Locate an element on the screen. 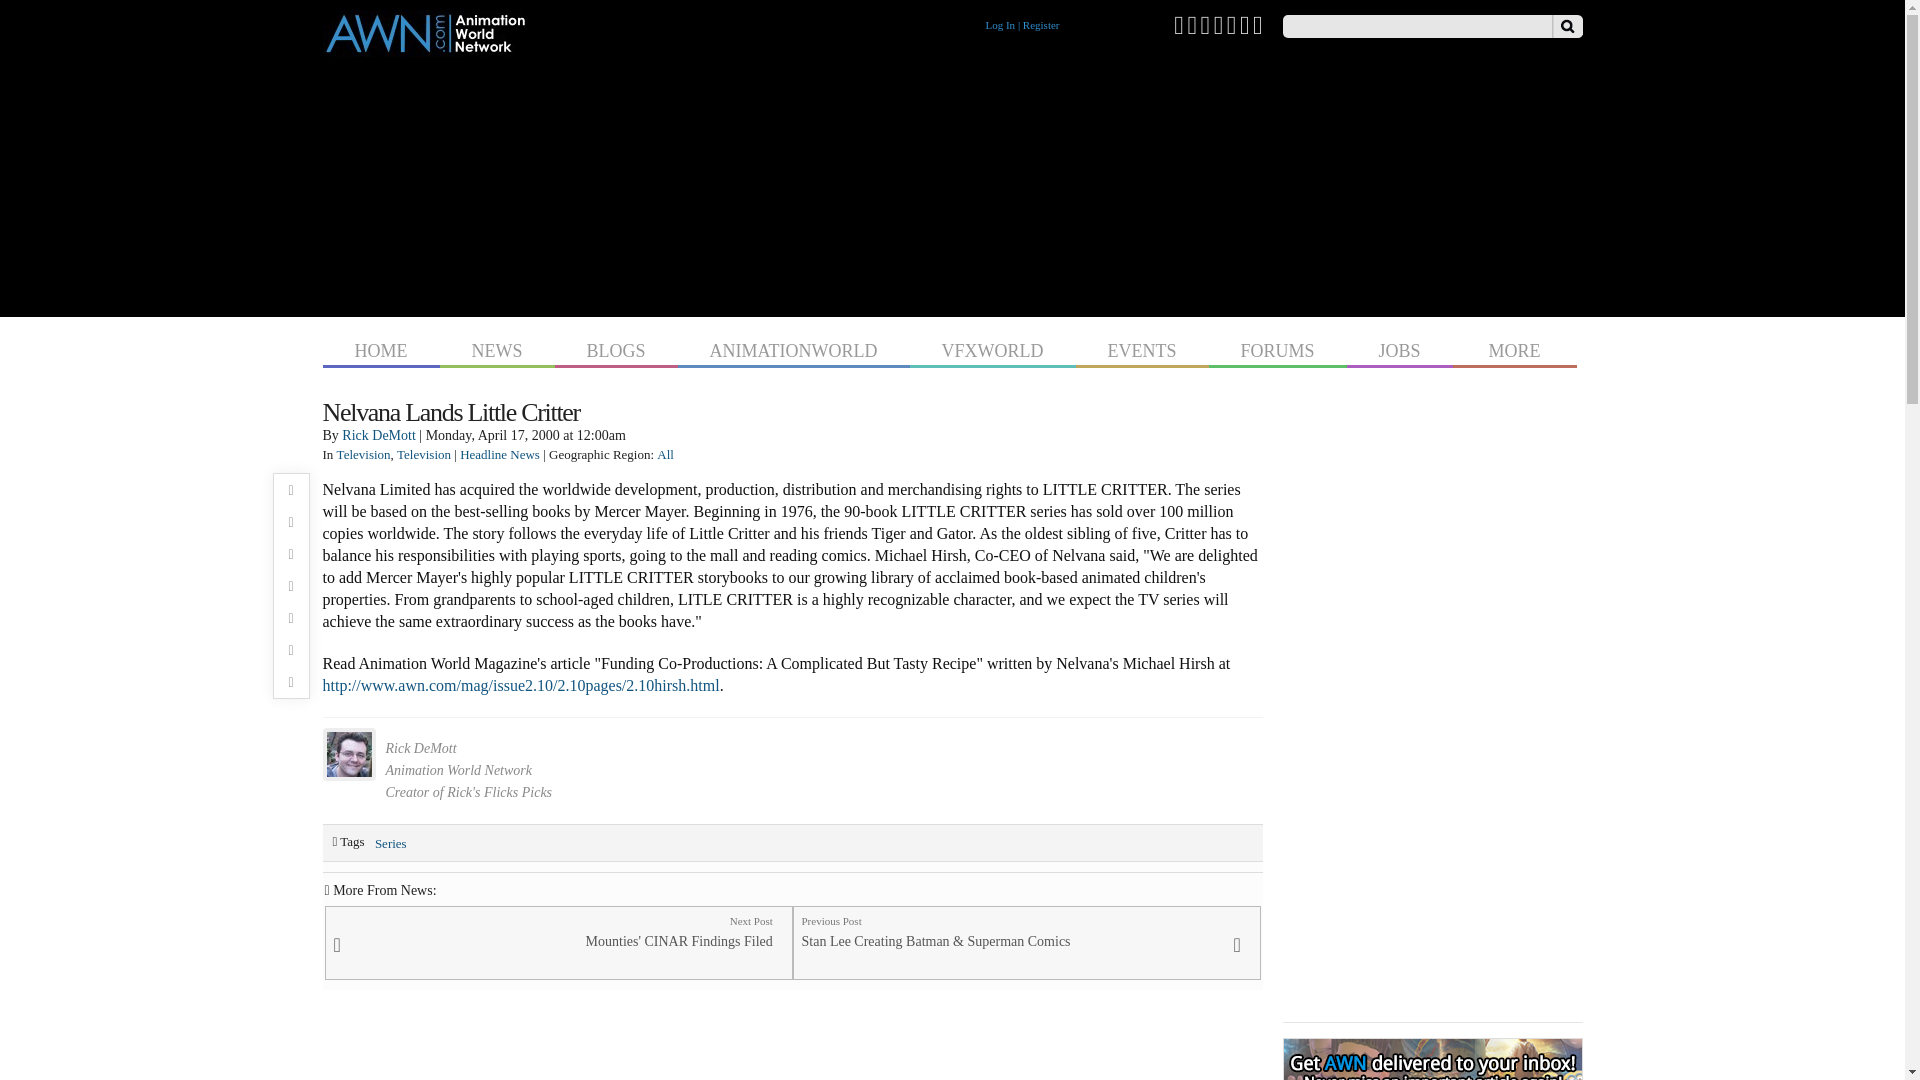 Image resolution: width=1920 pixels, height=1080 pixels. Visit AWN on Twitter is located at coordinates (1178, 24).